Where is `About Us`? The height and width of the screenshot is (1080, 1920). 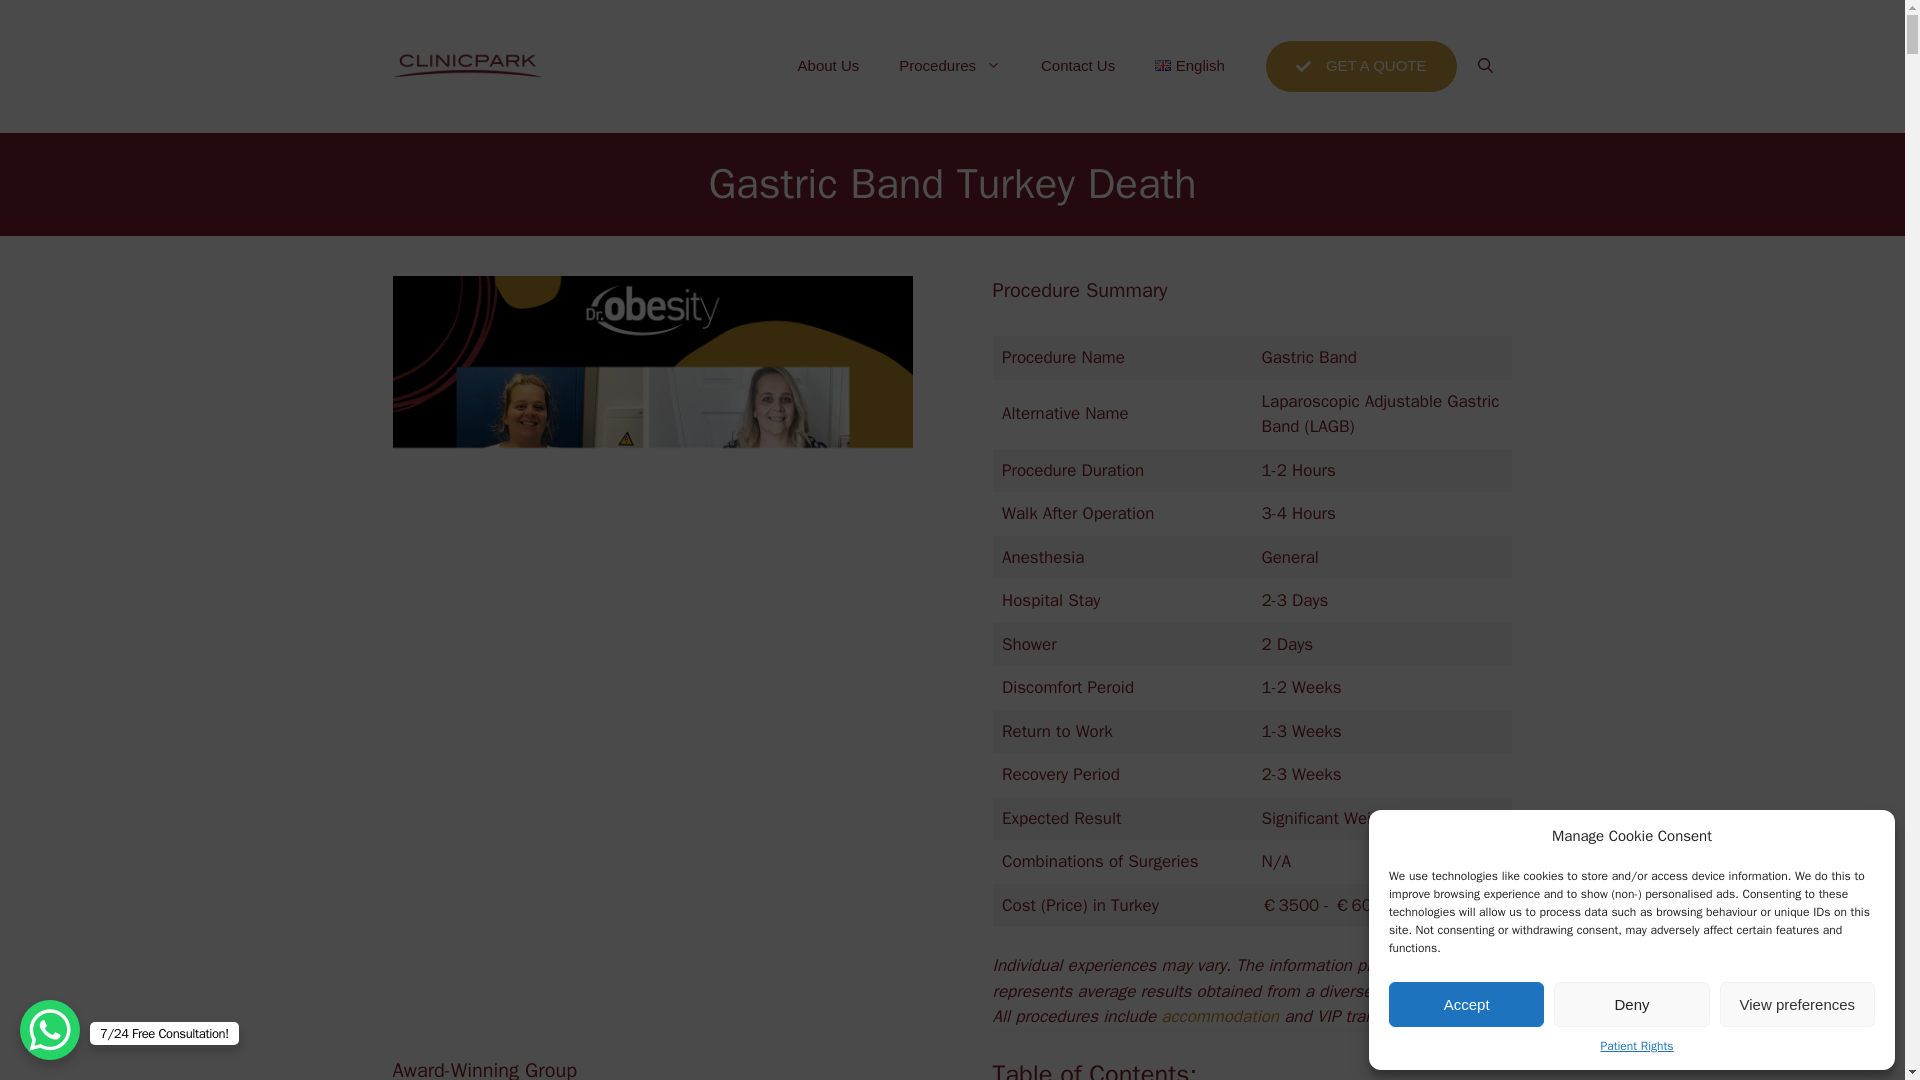
About Us is located at coordinates (828, 66).